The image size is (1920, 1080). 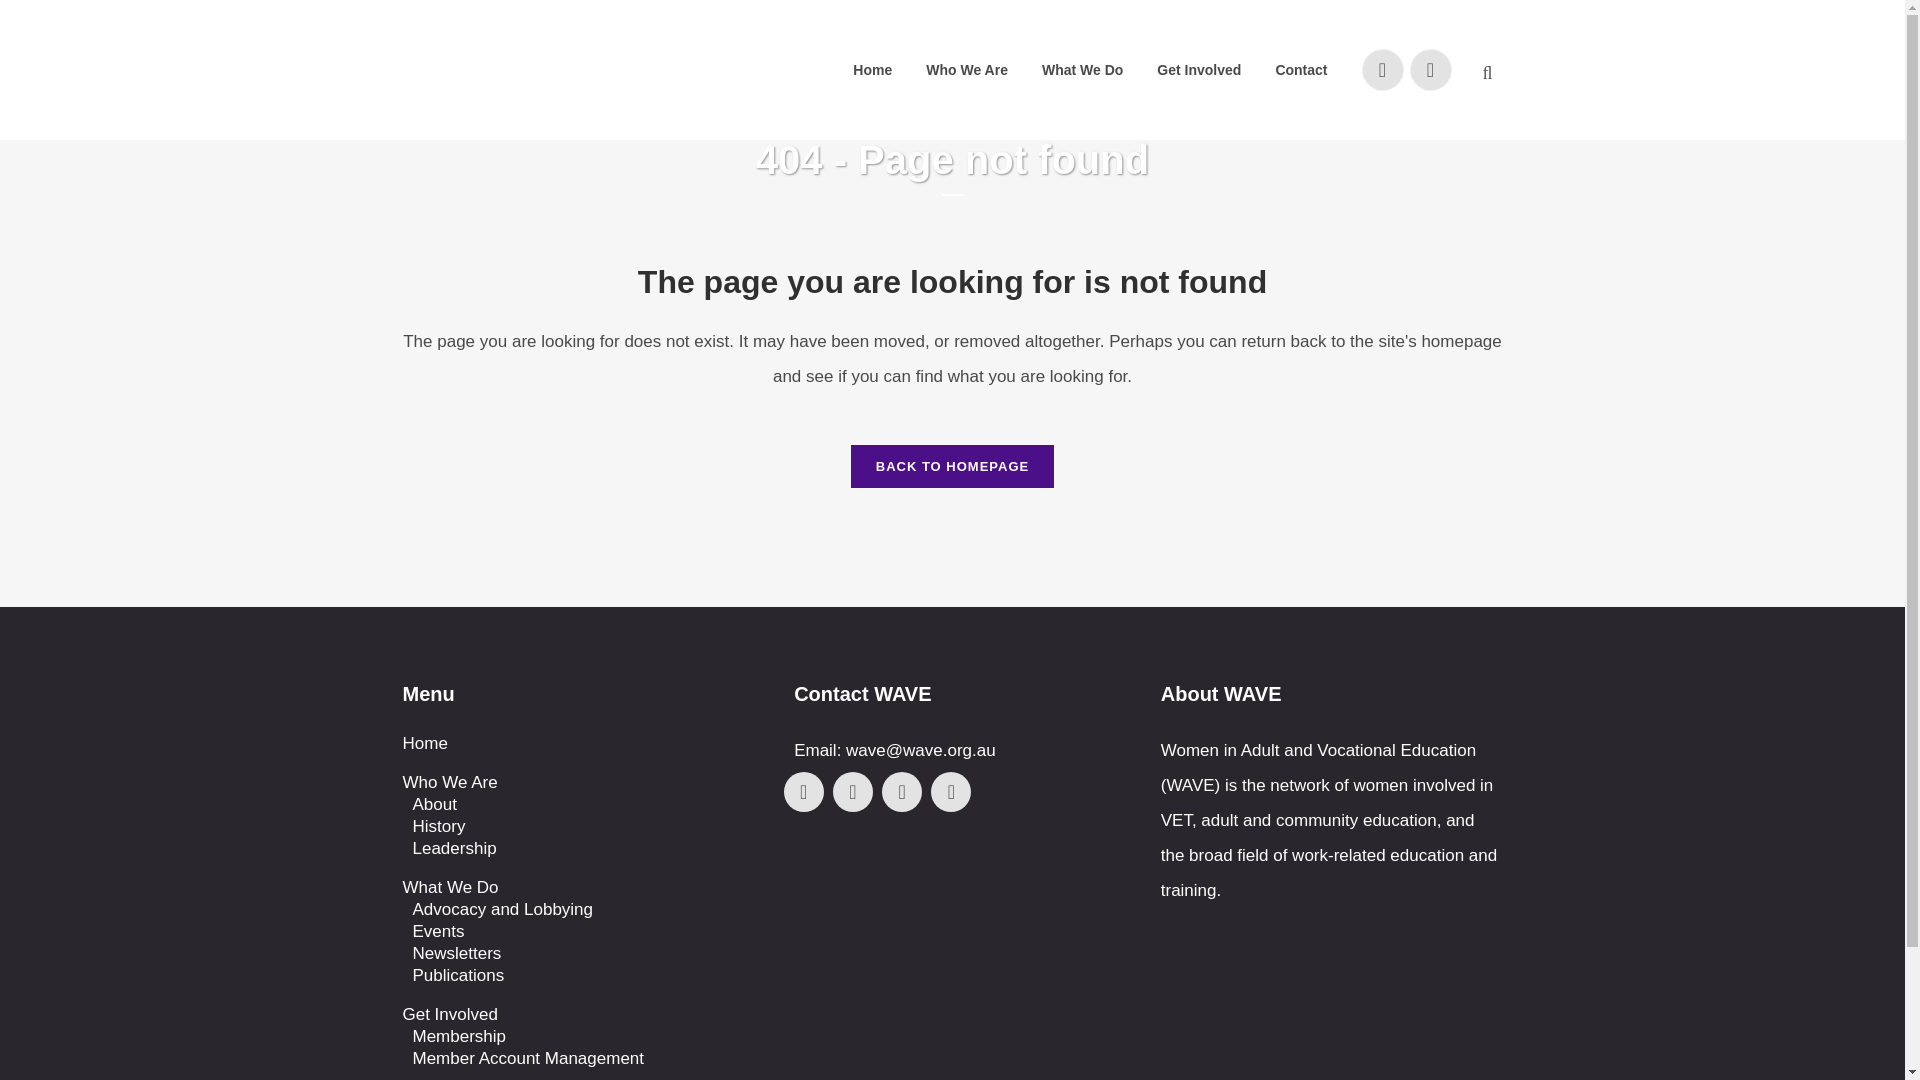 What do you see at coordinates (578, 744) in the screenshot?
I see `Home` at bounding box center [578, 744].